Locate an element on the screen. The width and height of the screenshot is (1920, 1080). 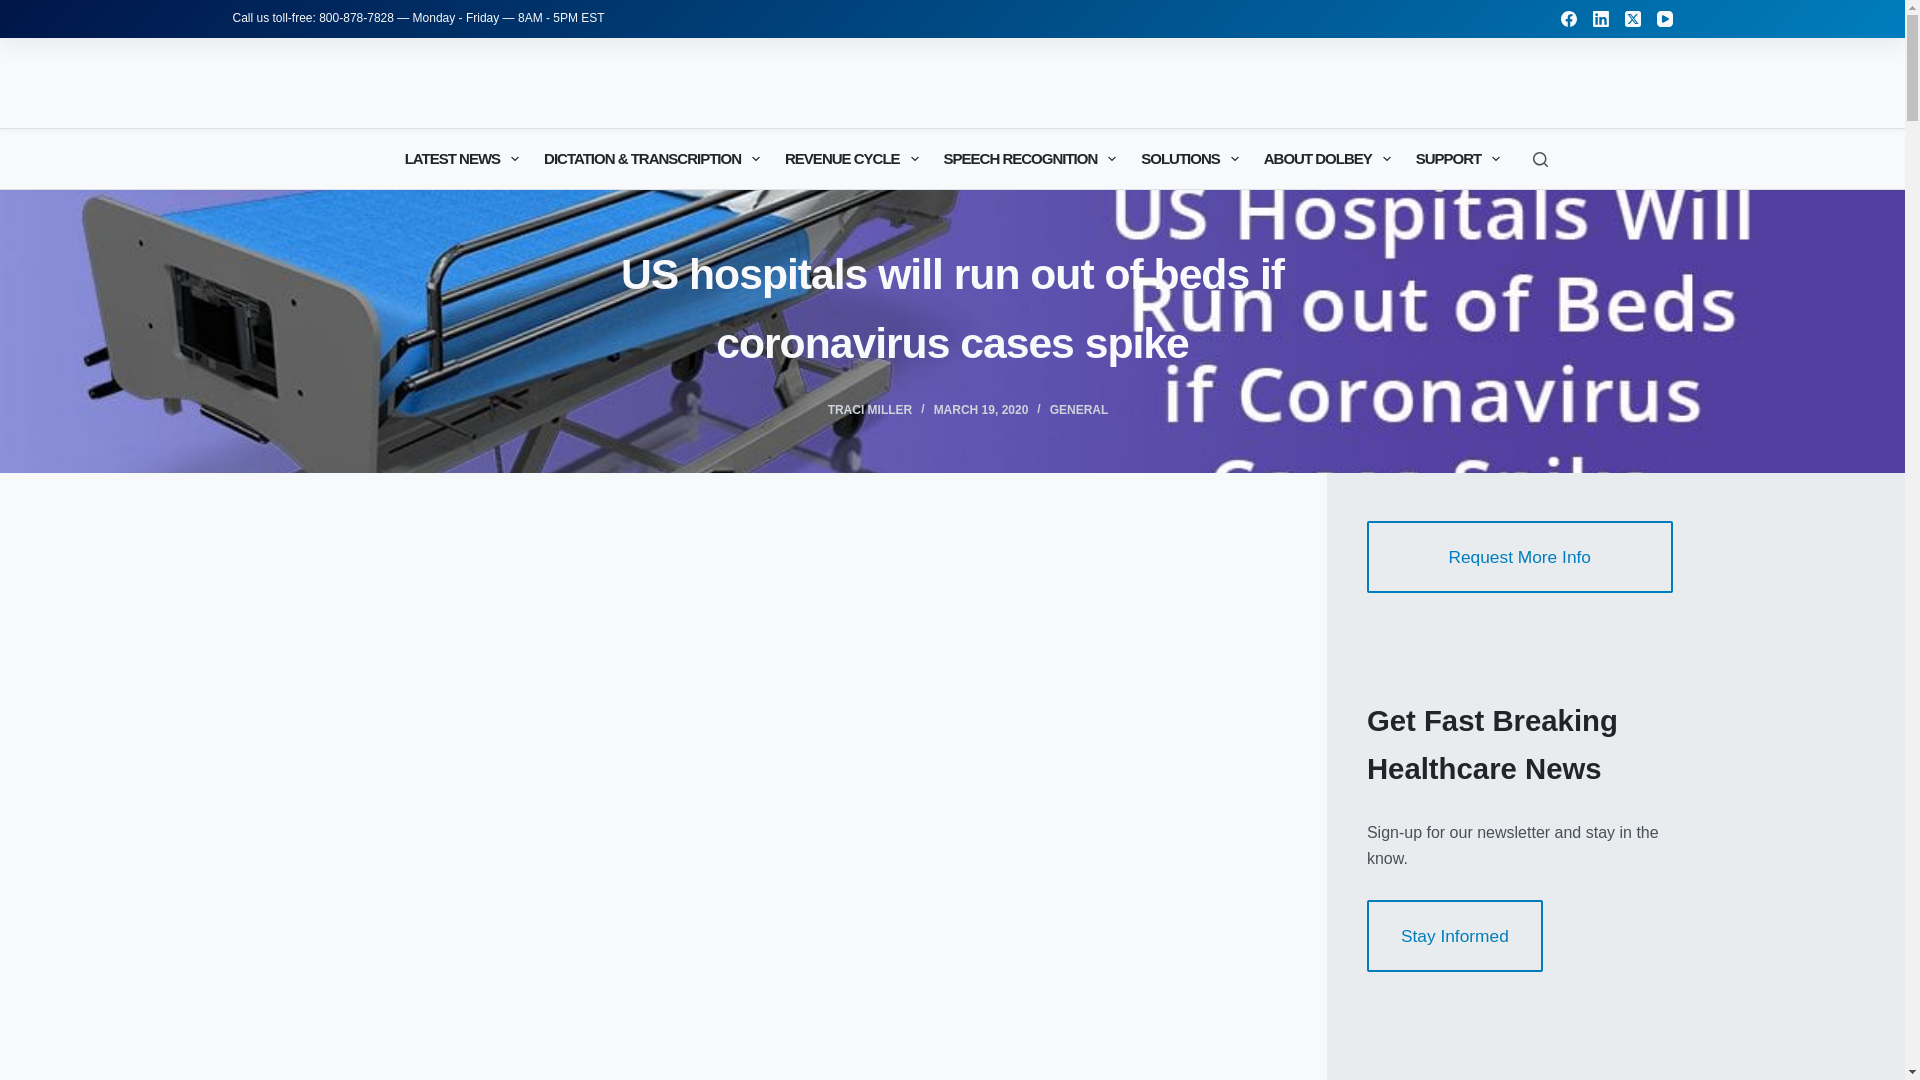
Posts by Traci Miller is located at coordinates (870, 409).